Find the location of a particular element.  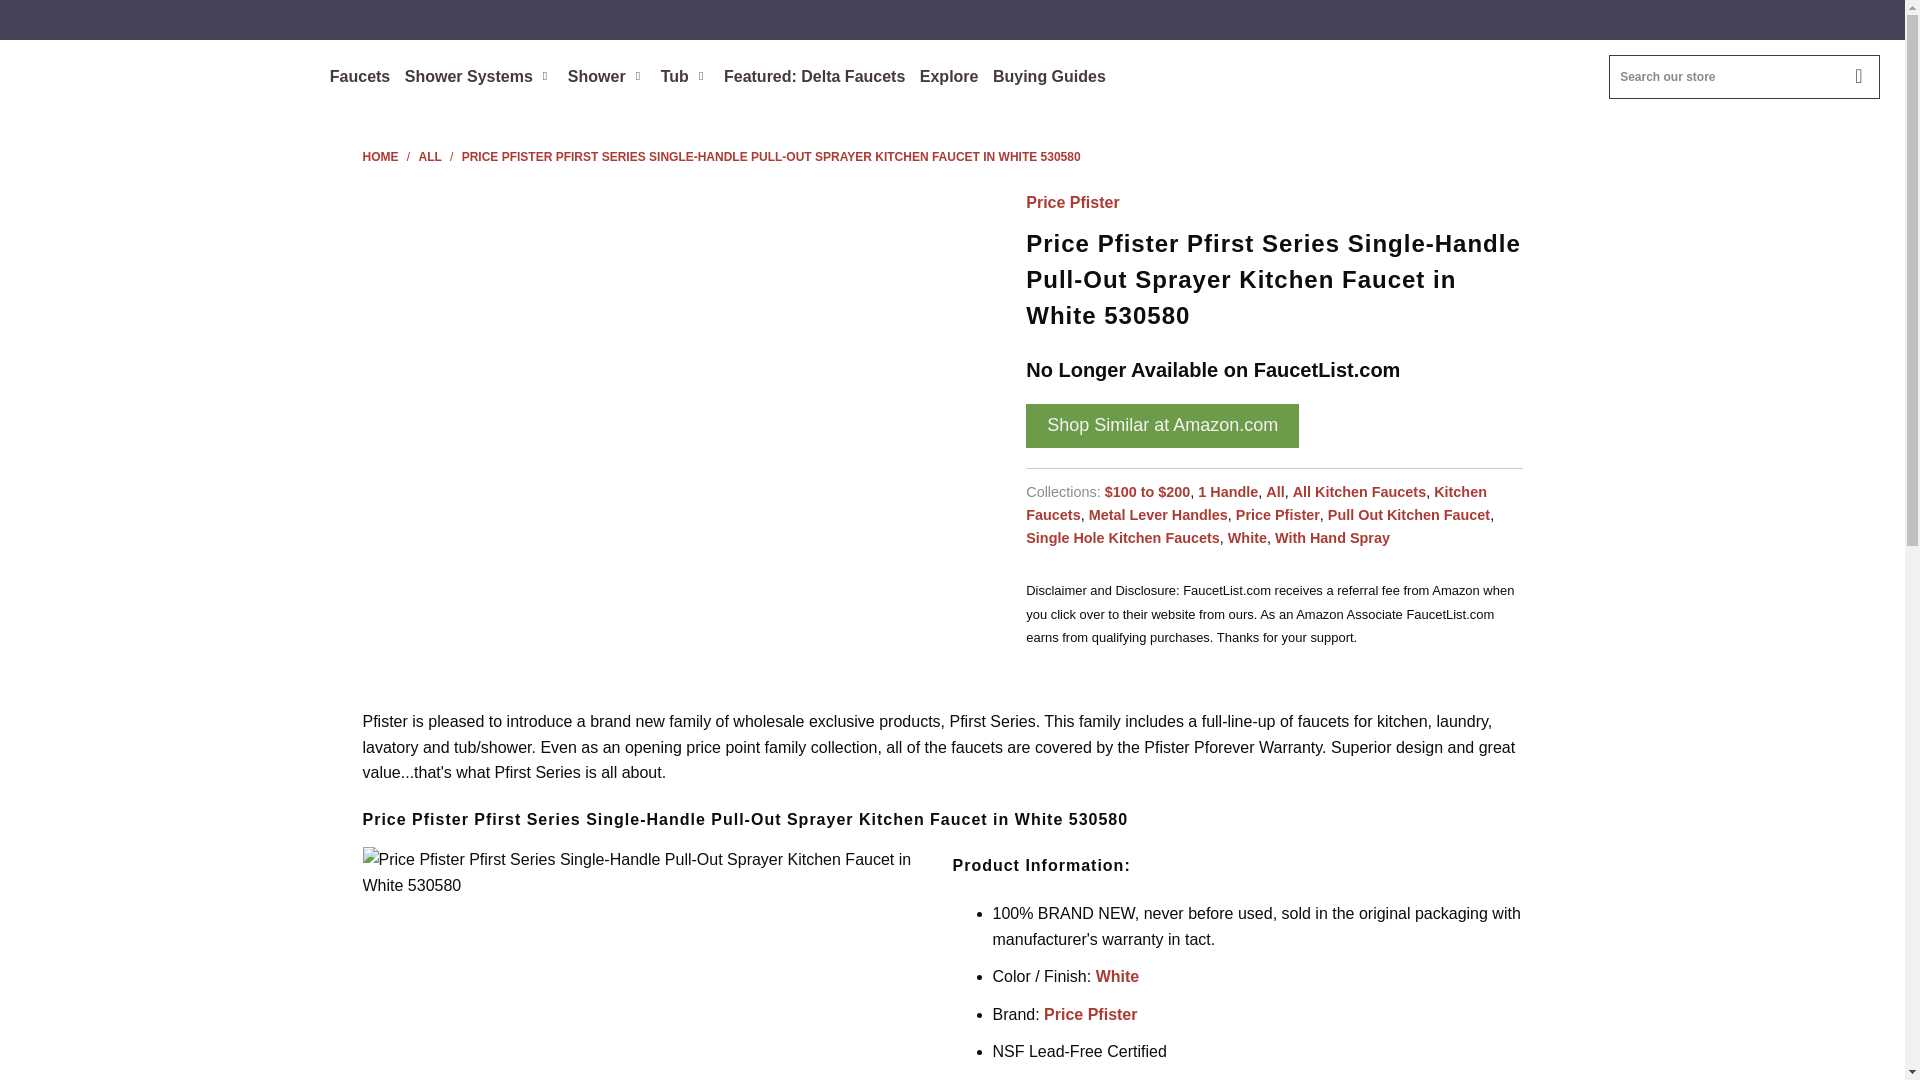

Shop Similar at Amazon.com is located at coordinates (1162, 426).